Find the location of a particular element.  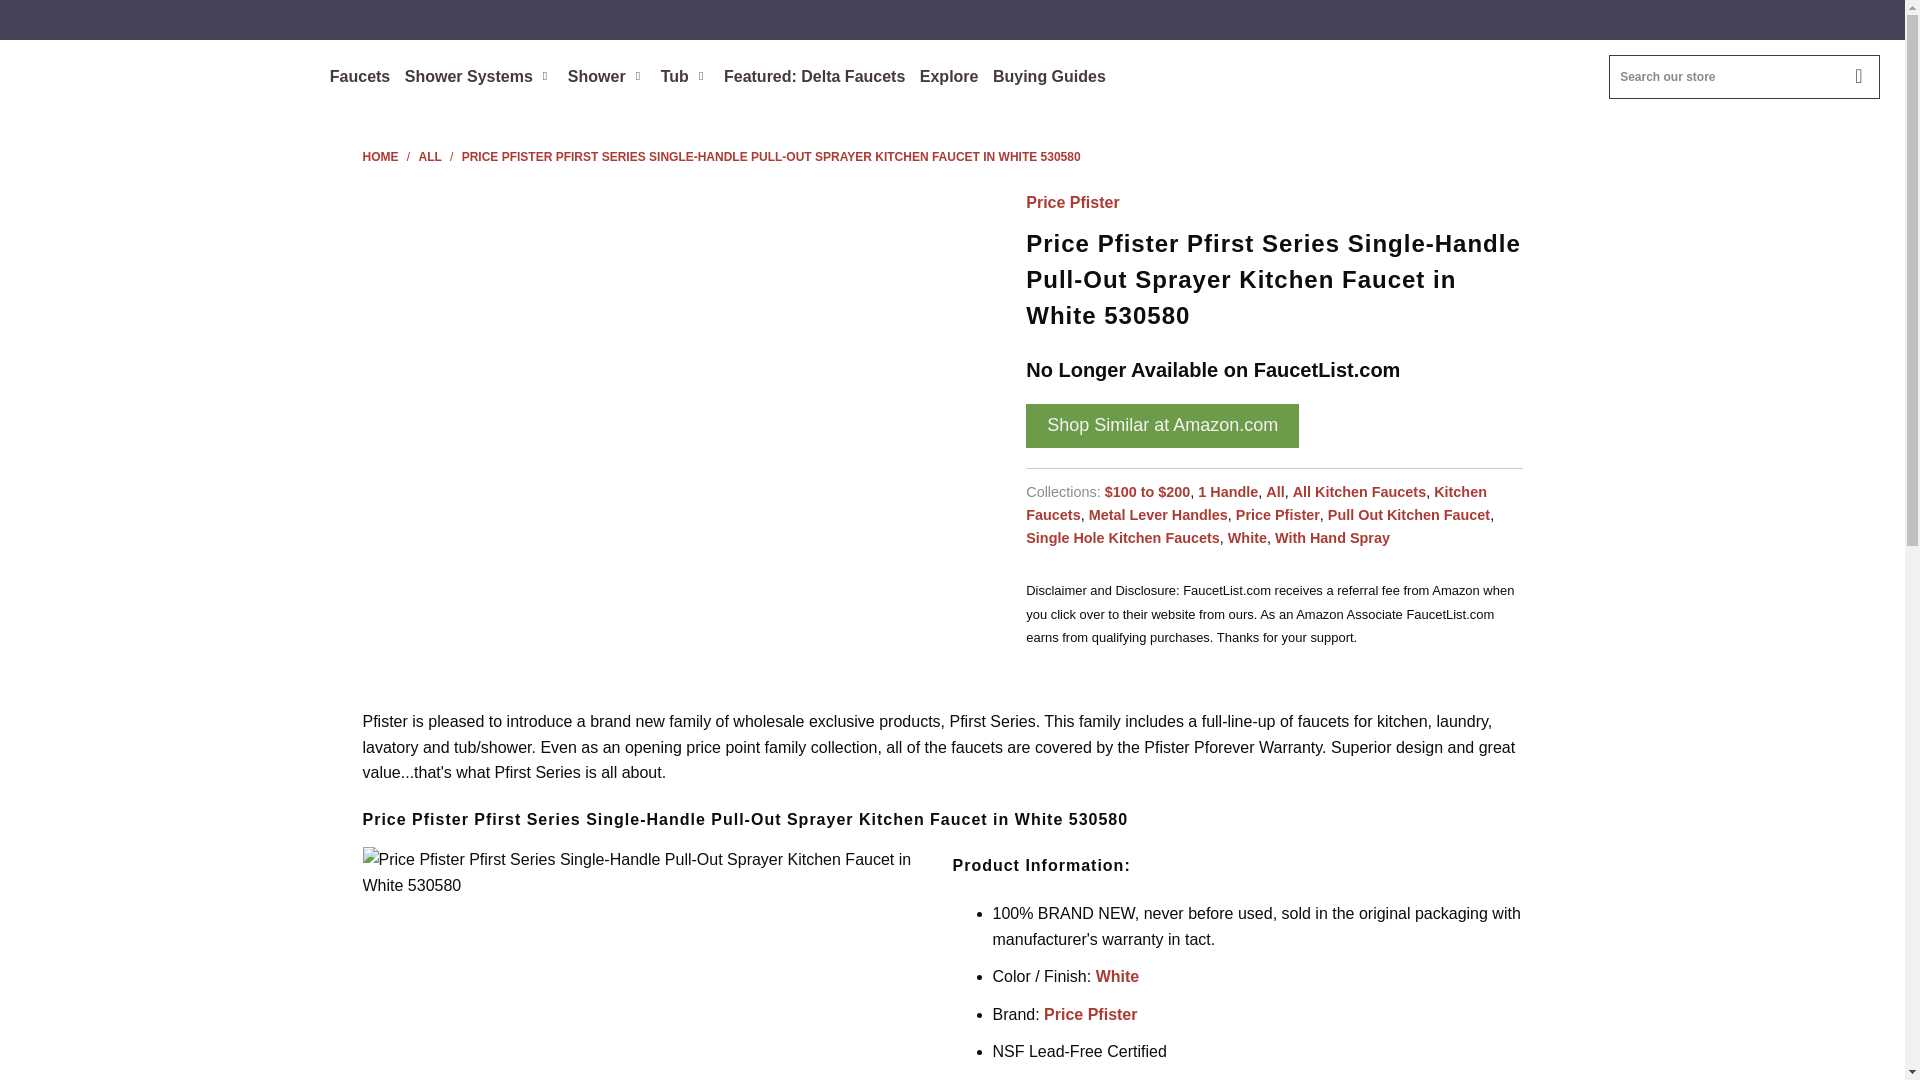

Shop Similar at Amazon.com is located at coordinates (1162, 426).